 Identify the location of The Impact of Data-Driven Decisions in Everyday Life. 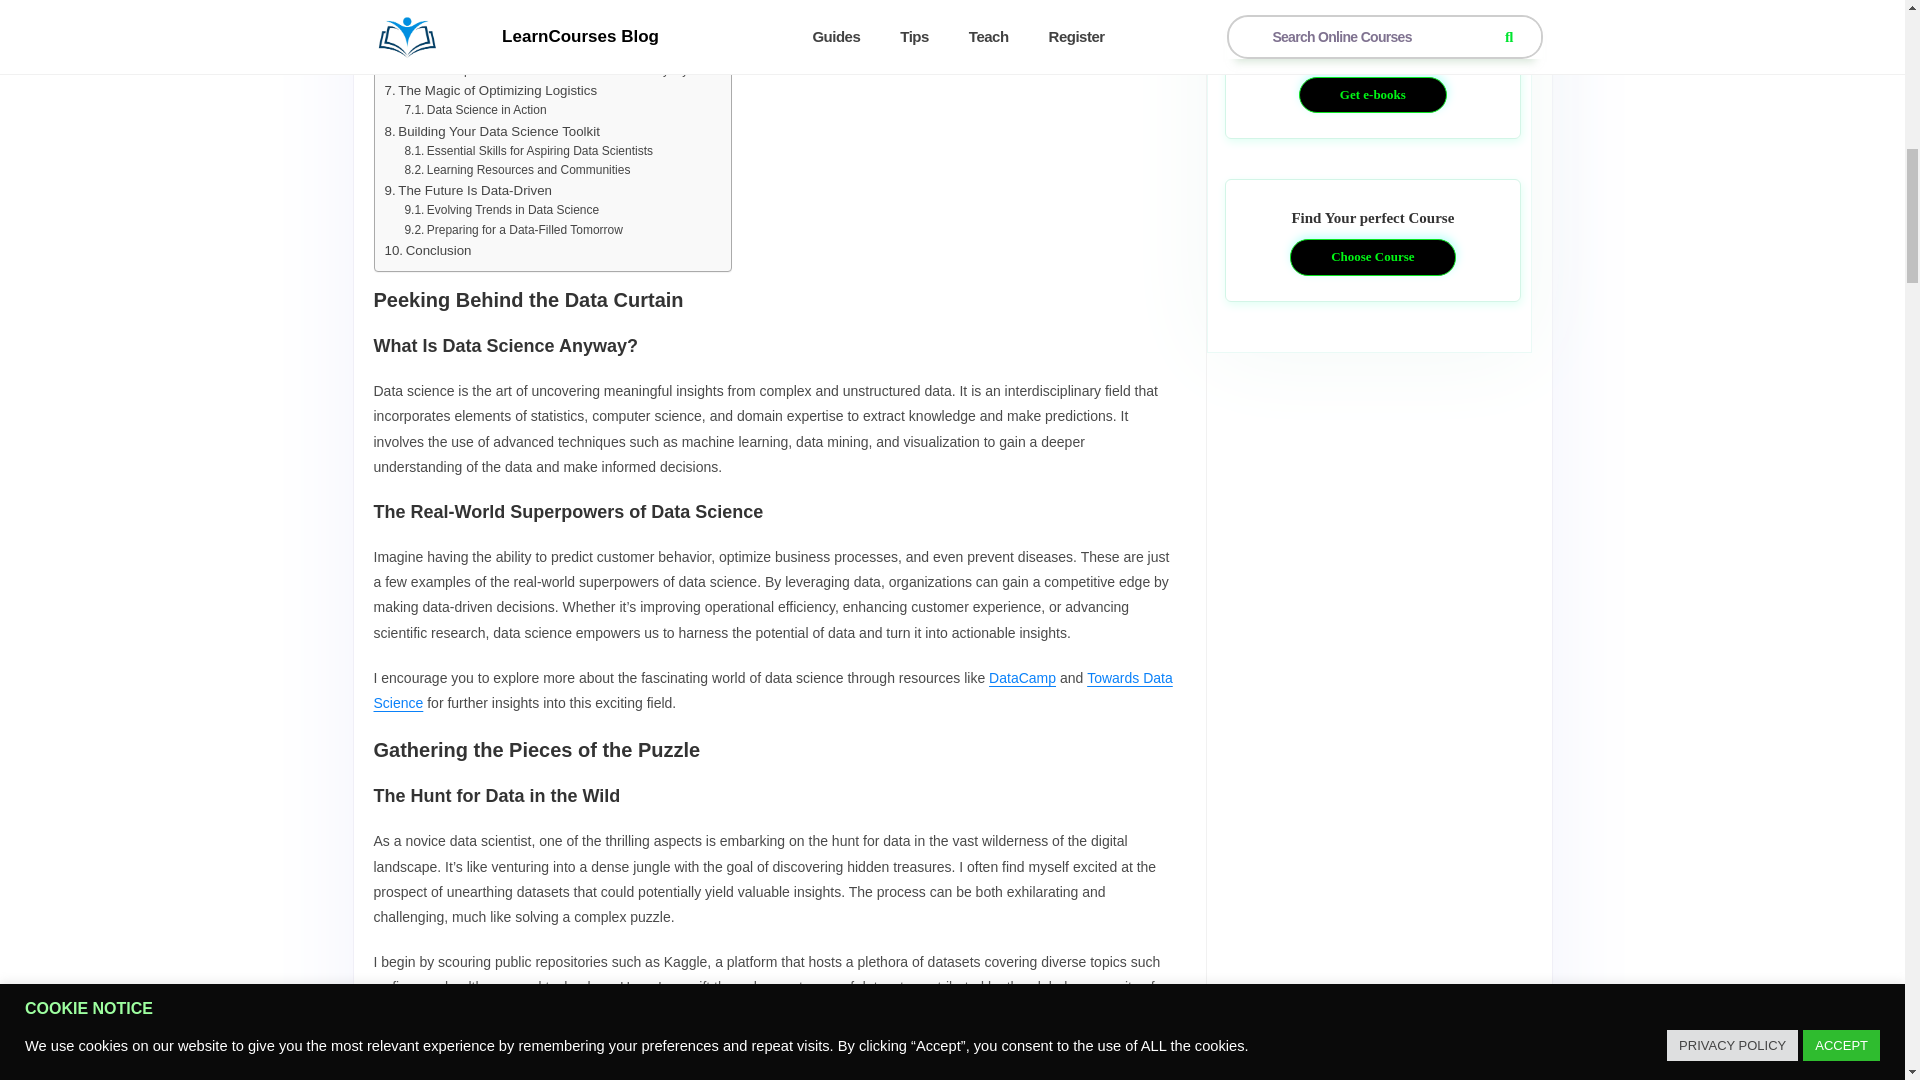
(556, 70).